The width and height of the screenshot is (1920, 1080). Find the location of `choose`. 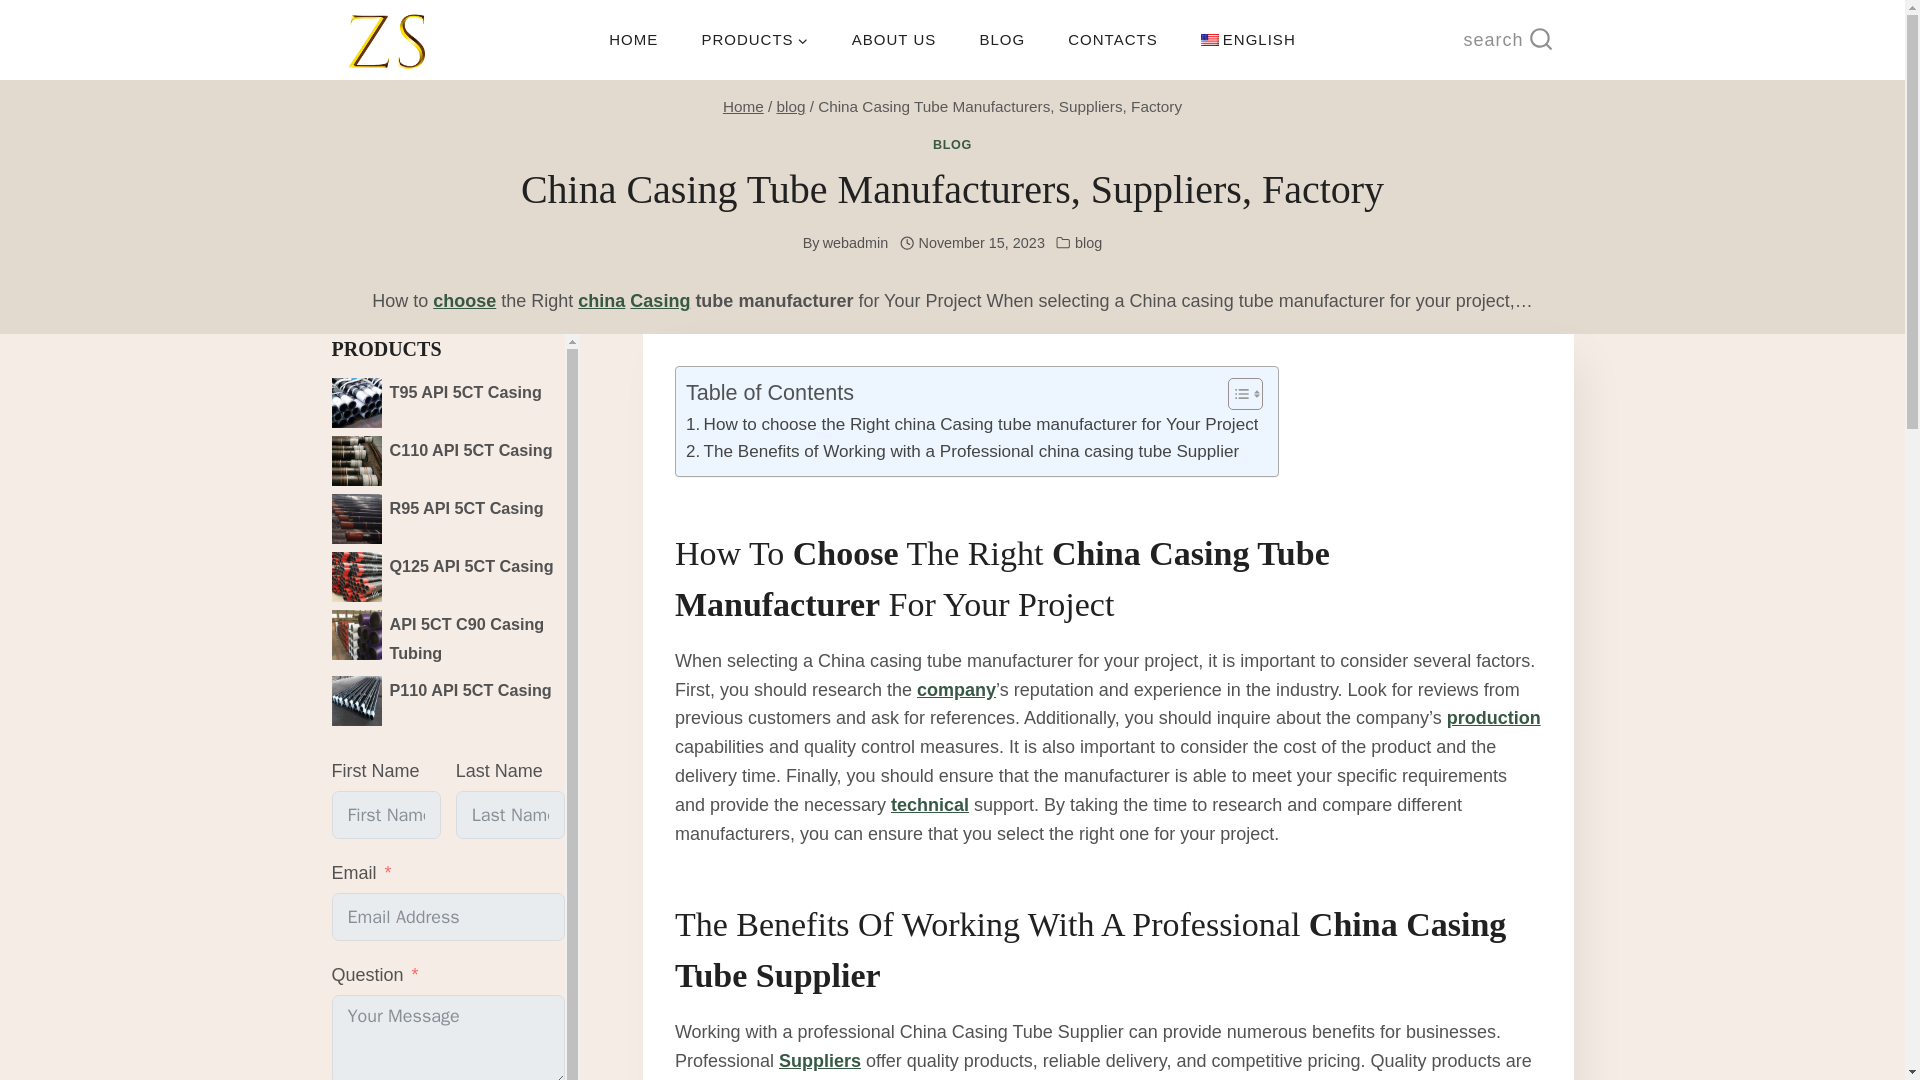

choose is located at coordinates (464, 300).